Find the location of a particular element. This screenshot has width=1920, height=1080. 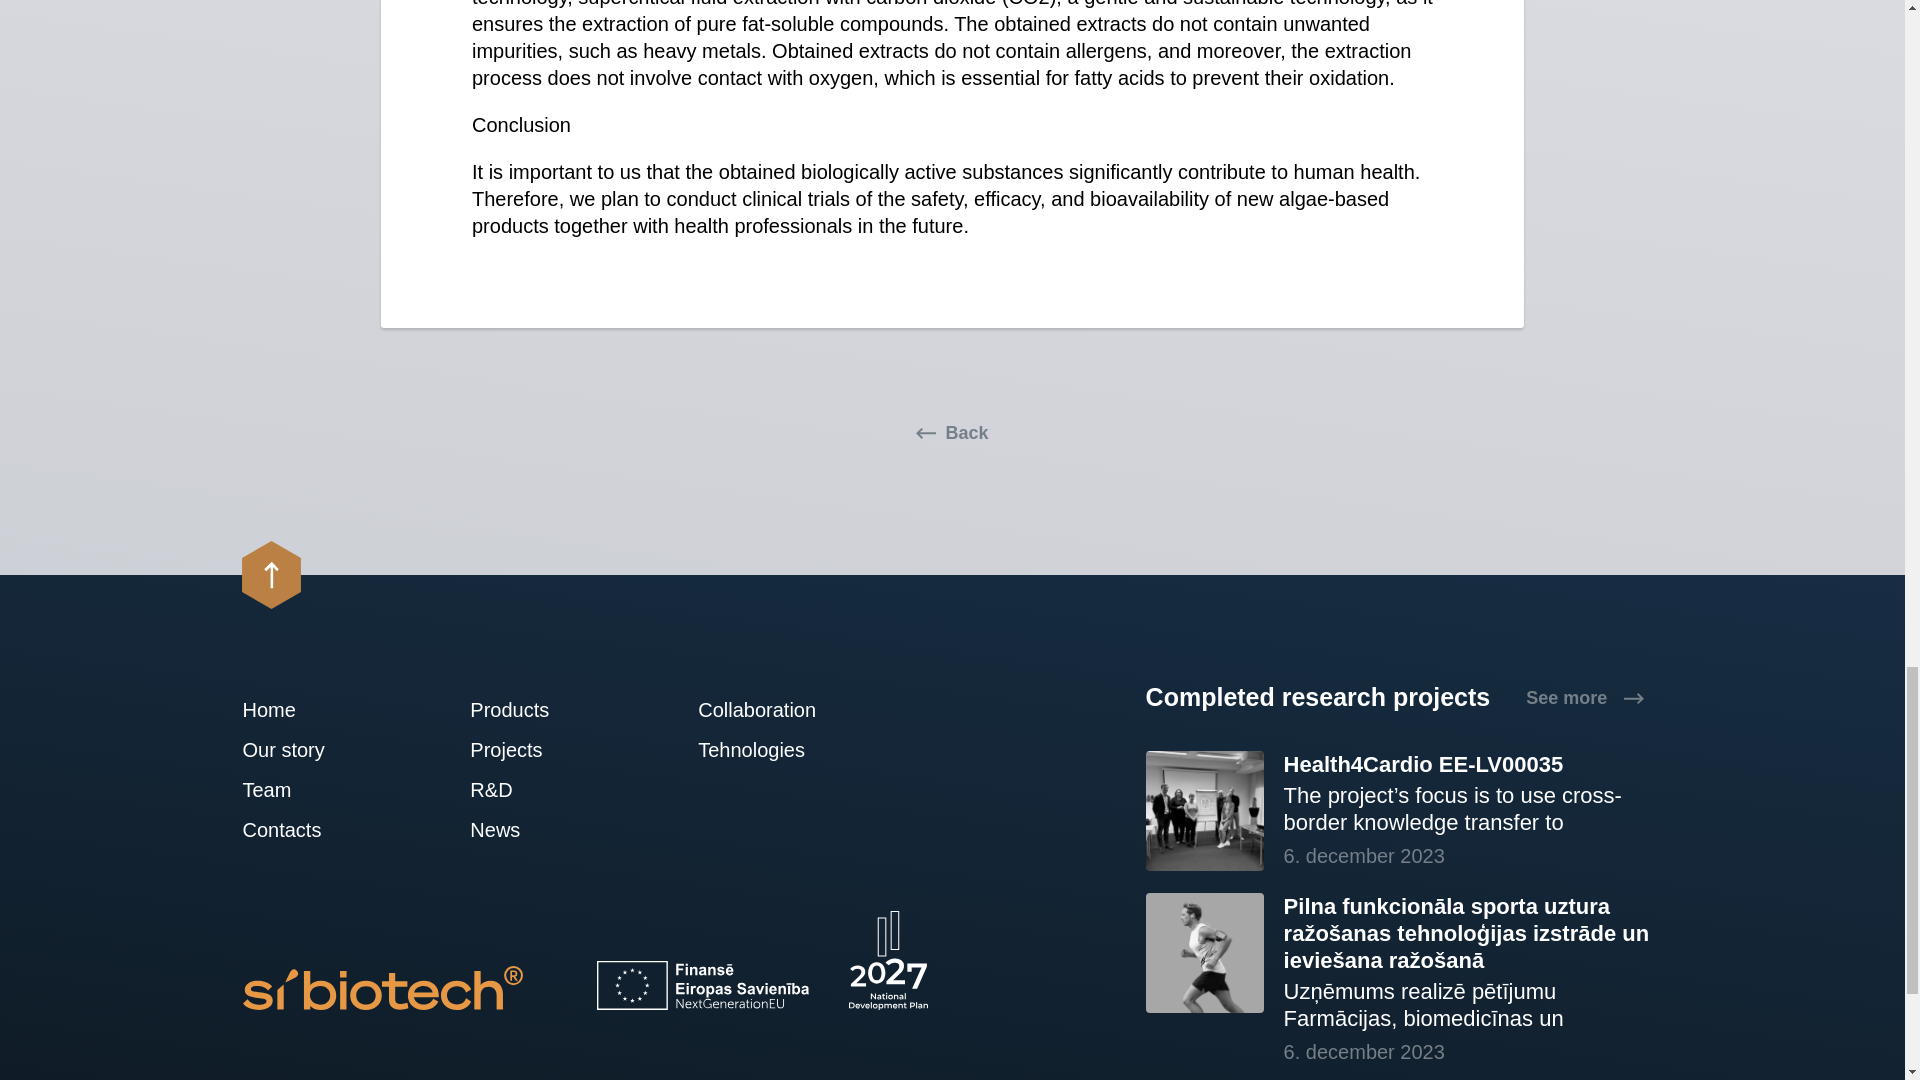

See more is located at coordinates (1584, 698).